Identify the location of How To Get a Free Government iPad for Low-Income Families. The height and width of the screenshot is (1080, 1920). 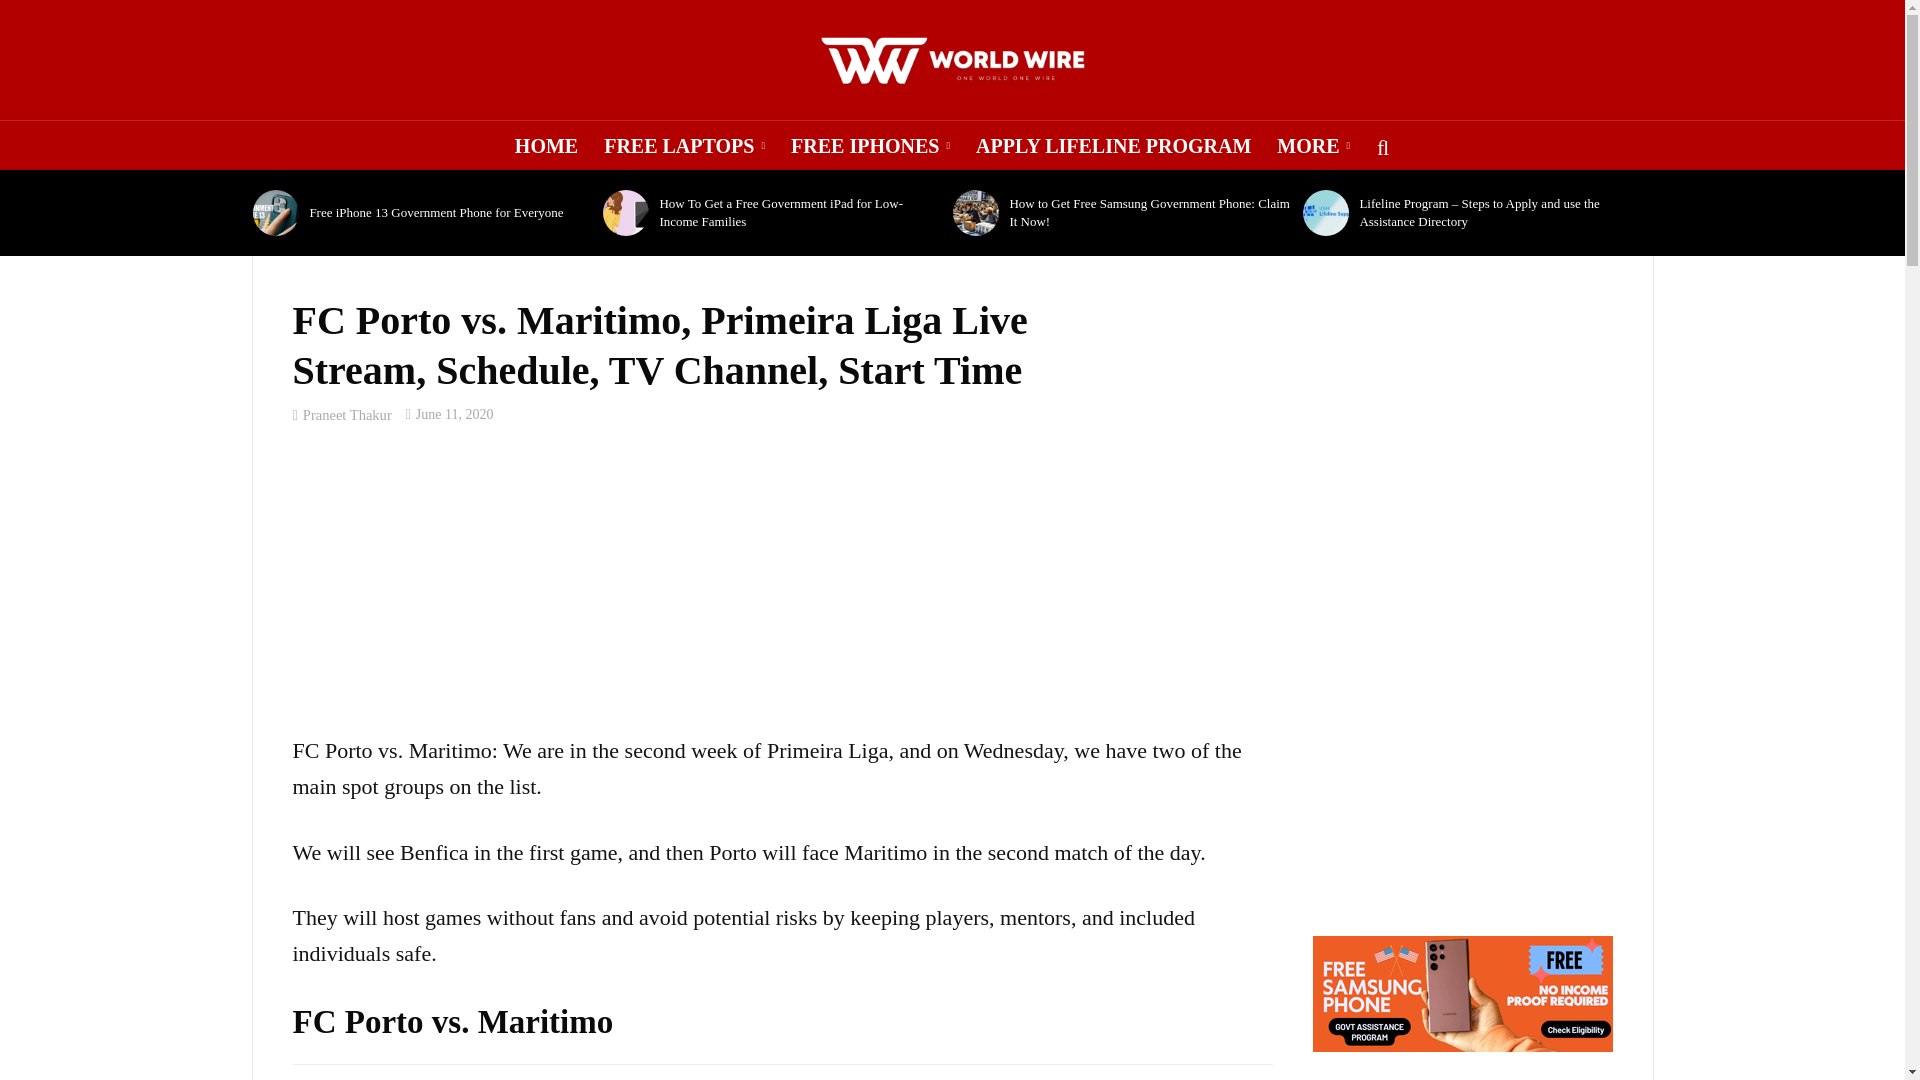
(625, 213).